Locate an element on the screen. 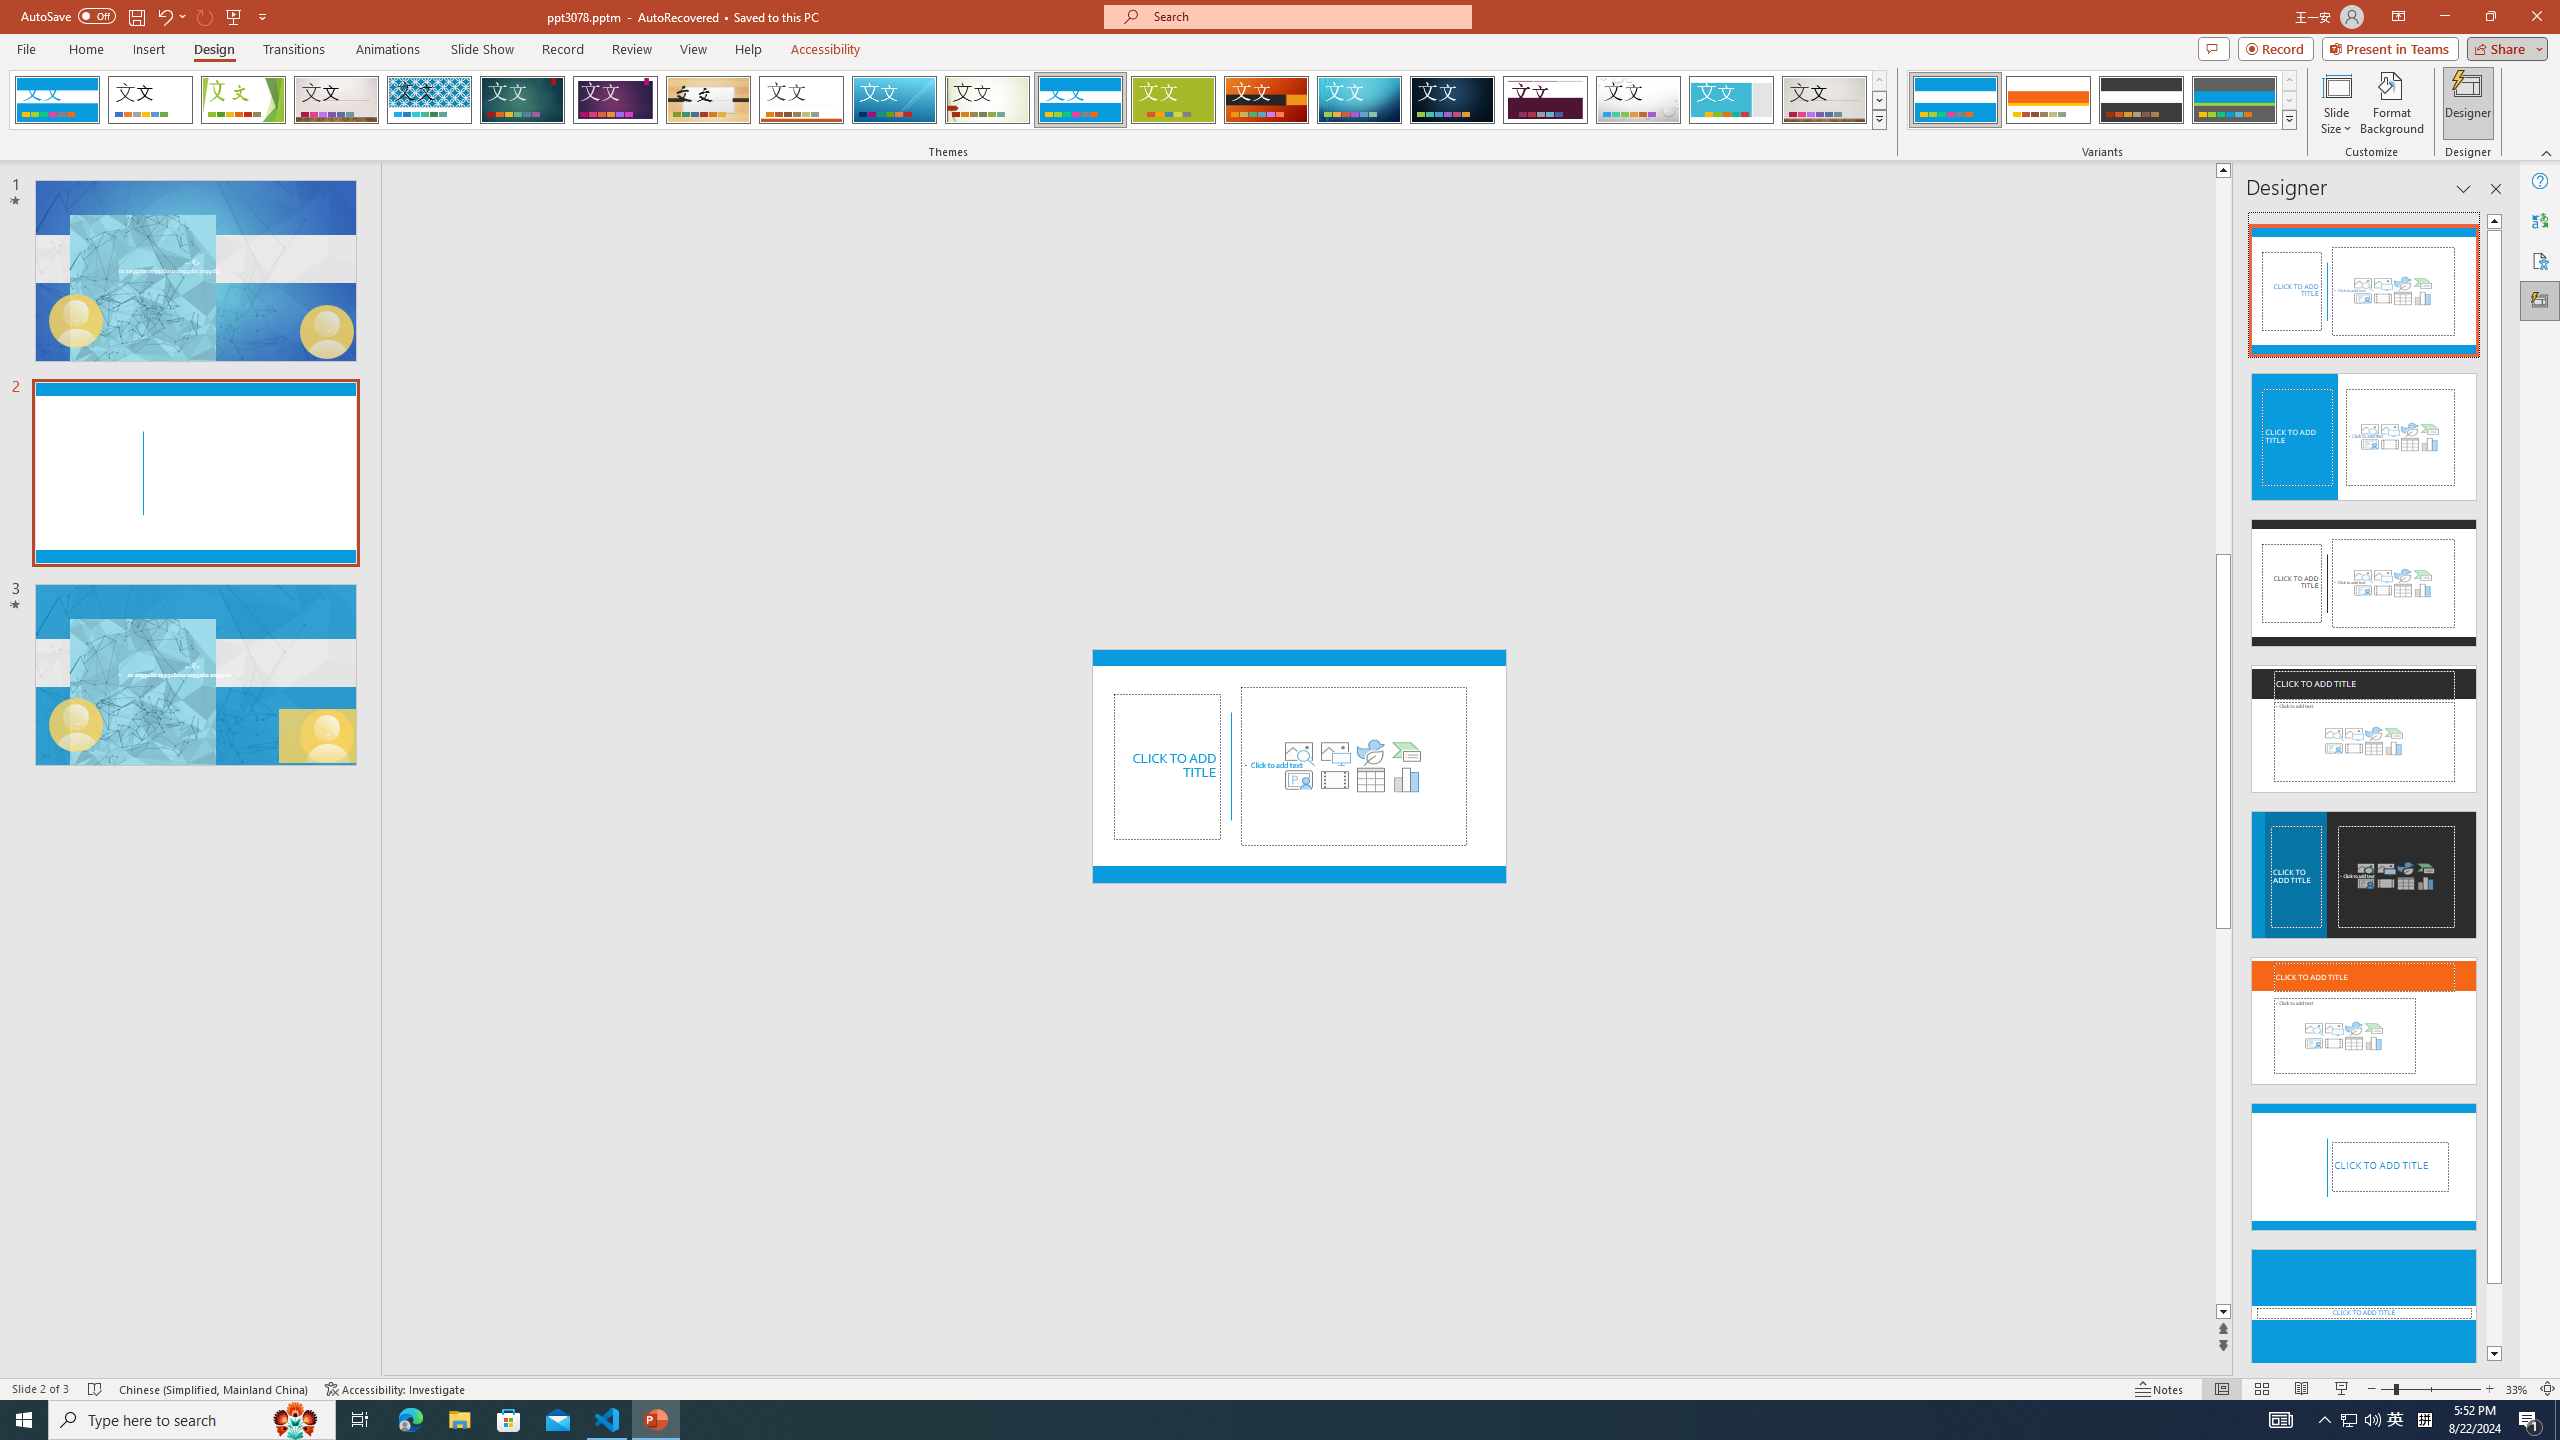  Wisp is located at coordinates (988, 100).